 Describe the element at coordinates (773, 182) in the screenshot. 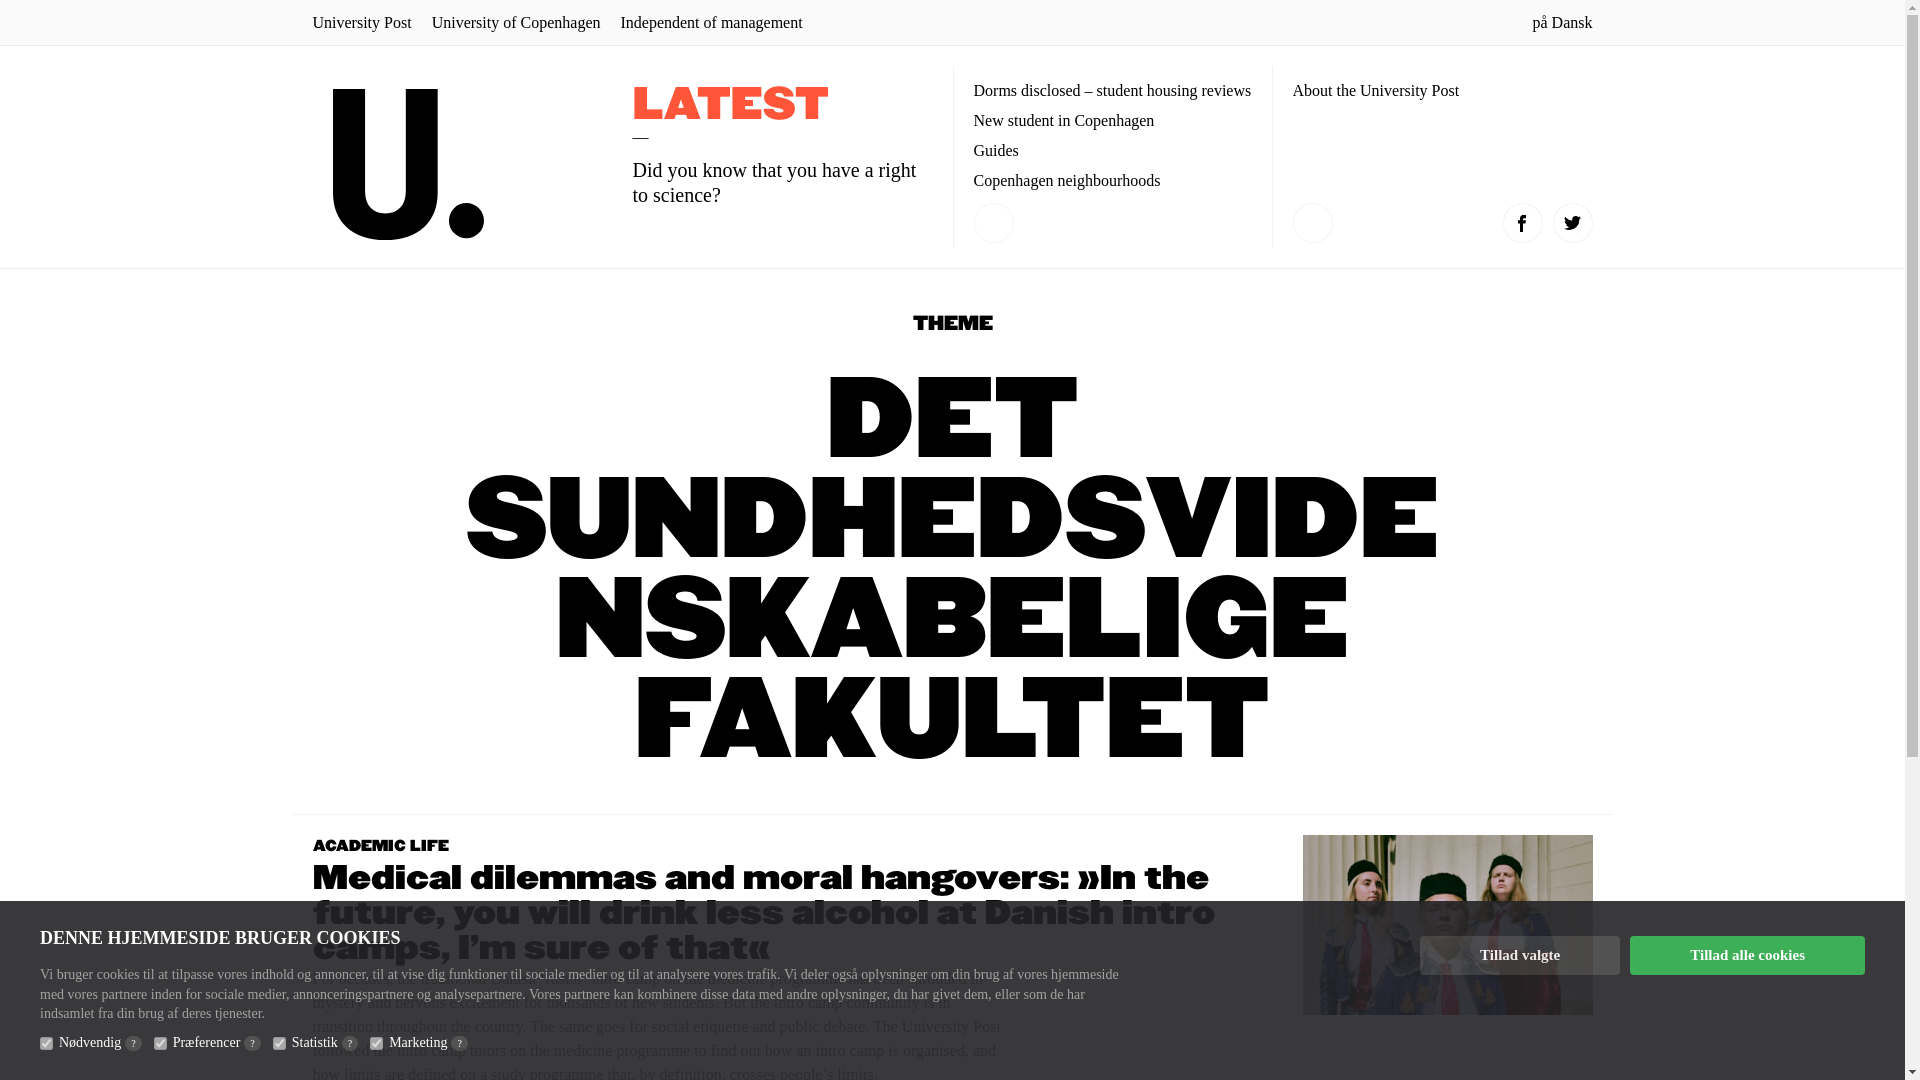

I see `Did you know that you have a right to science?` at that location.